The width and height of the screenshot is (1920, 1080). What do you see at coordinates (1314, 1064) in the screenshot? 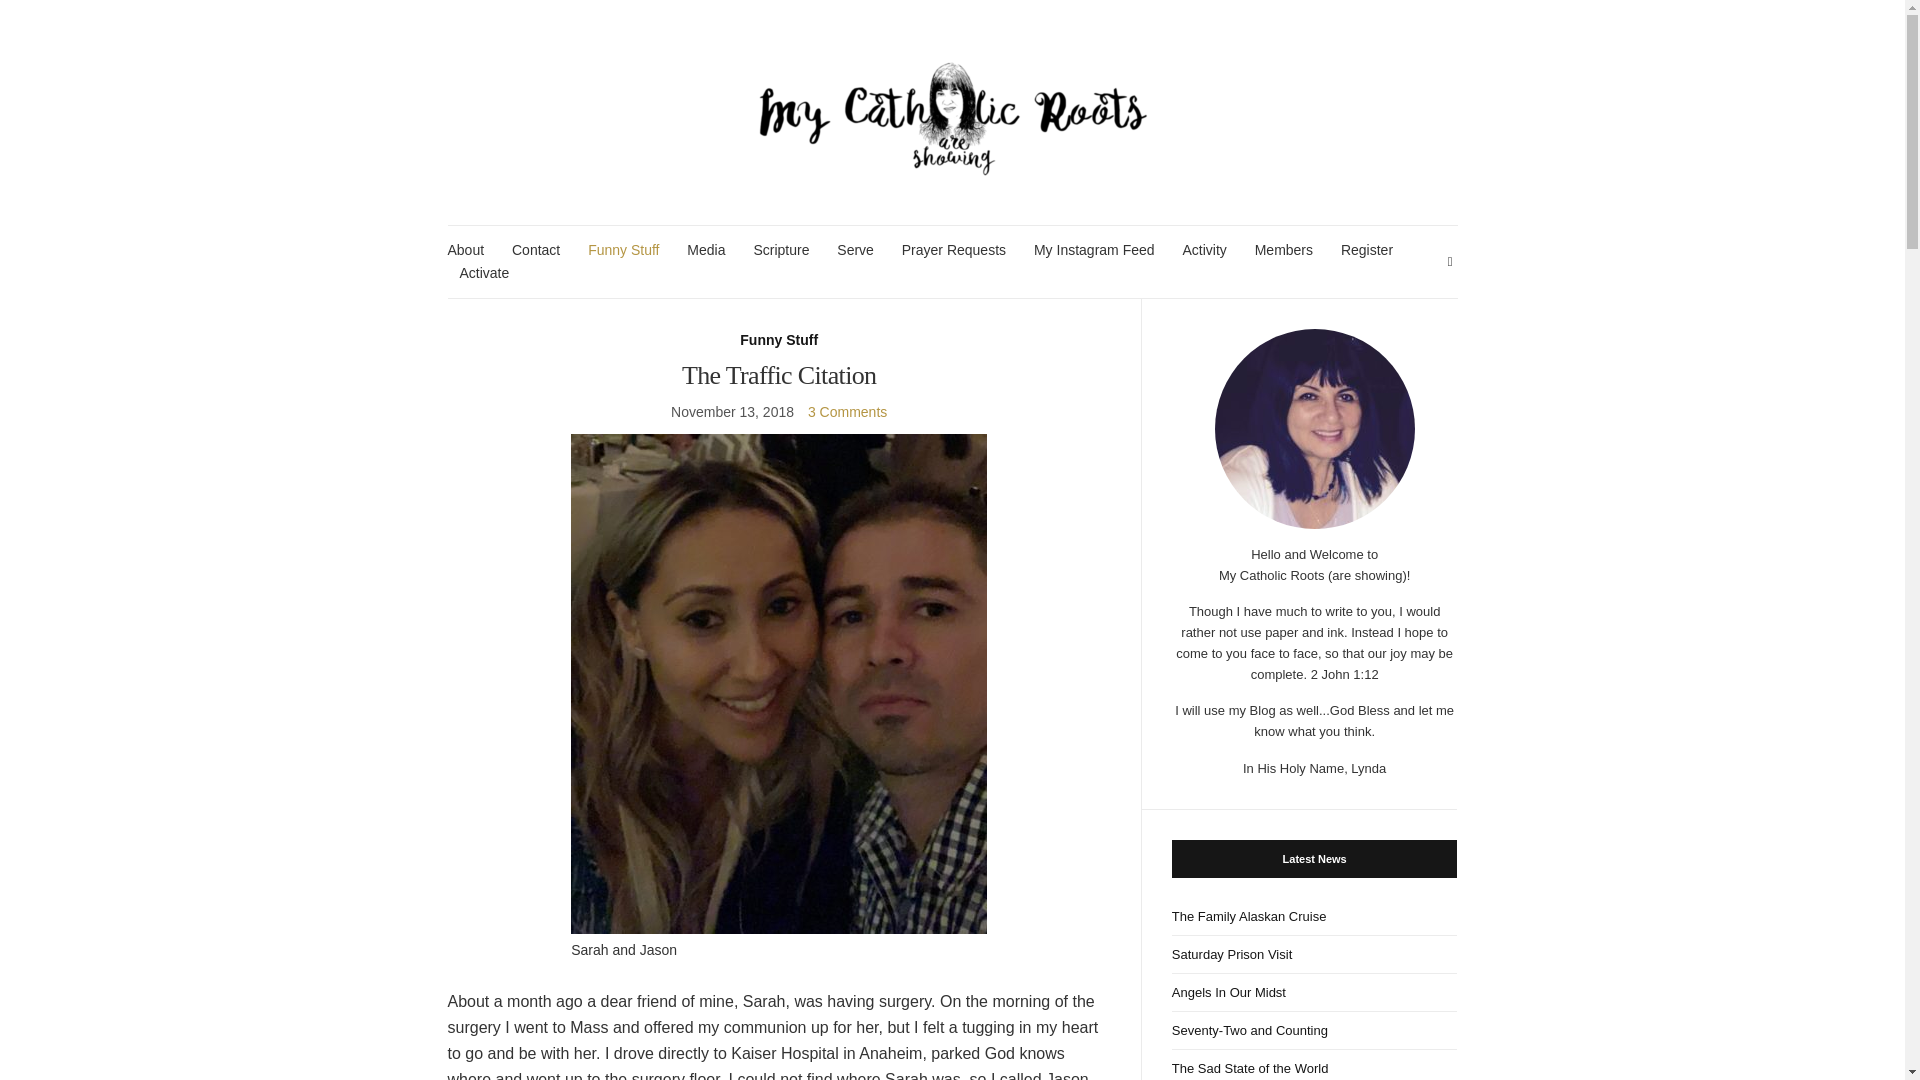
I see `The Sad State of the World` at bounding box center [1314, 1064].